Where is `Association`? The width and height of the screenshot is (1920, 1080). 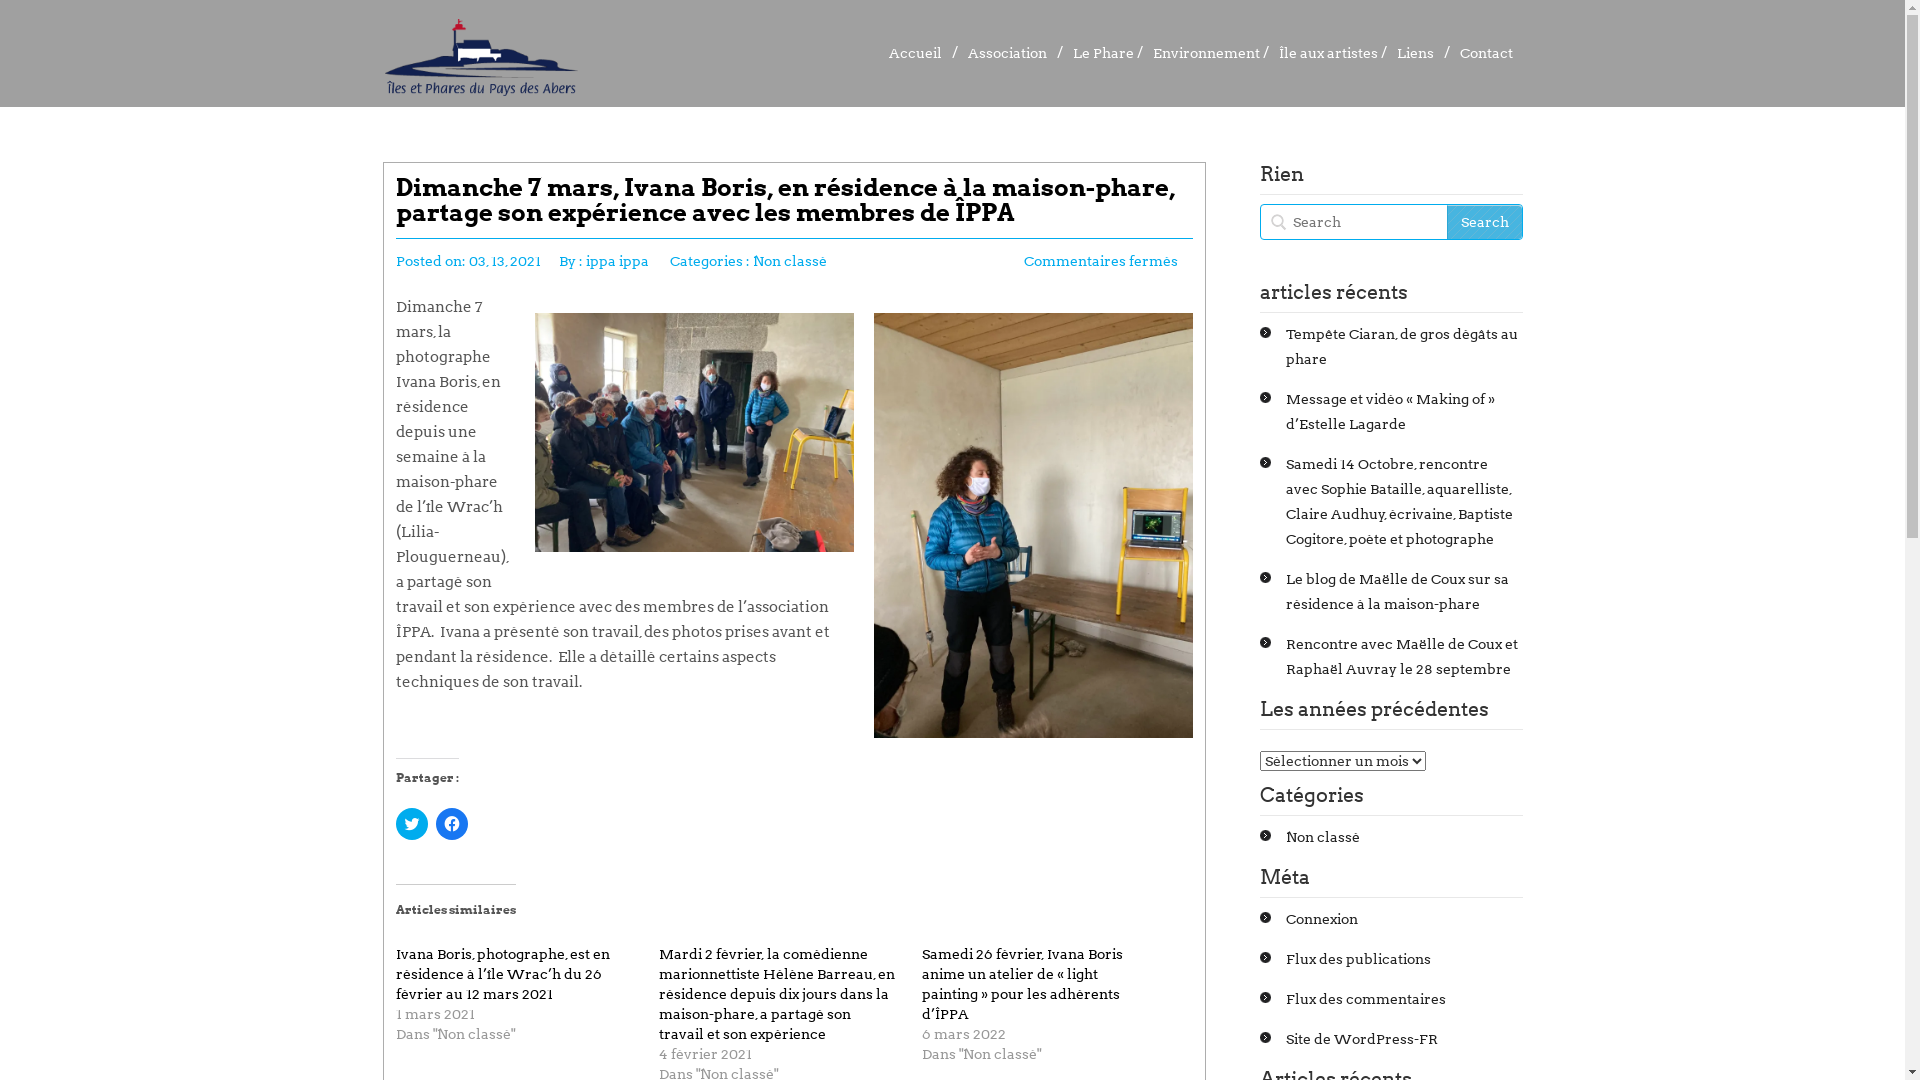 Association is located at coordinates (1008, 55).